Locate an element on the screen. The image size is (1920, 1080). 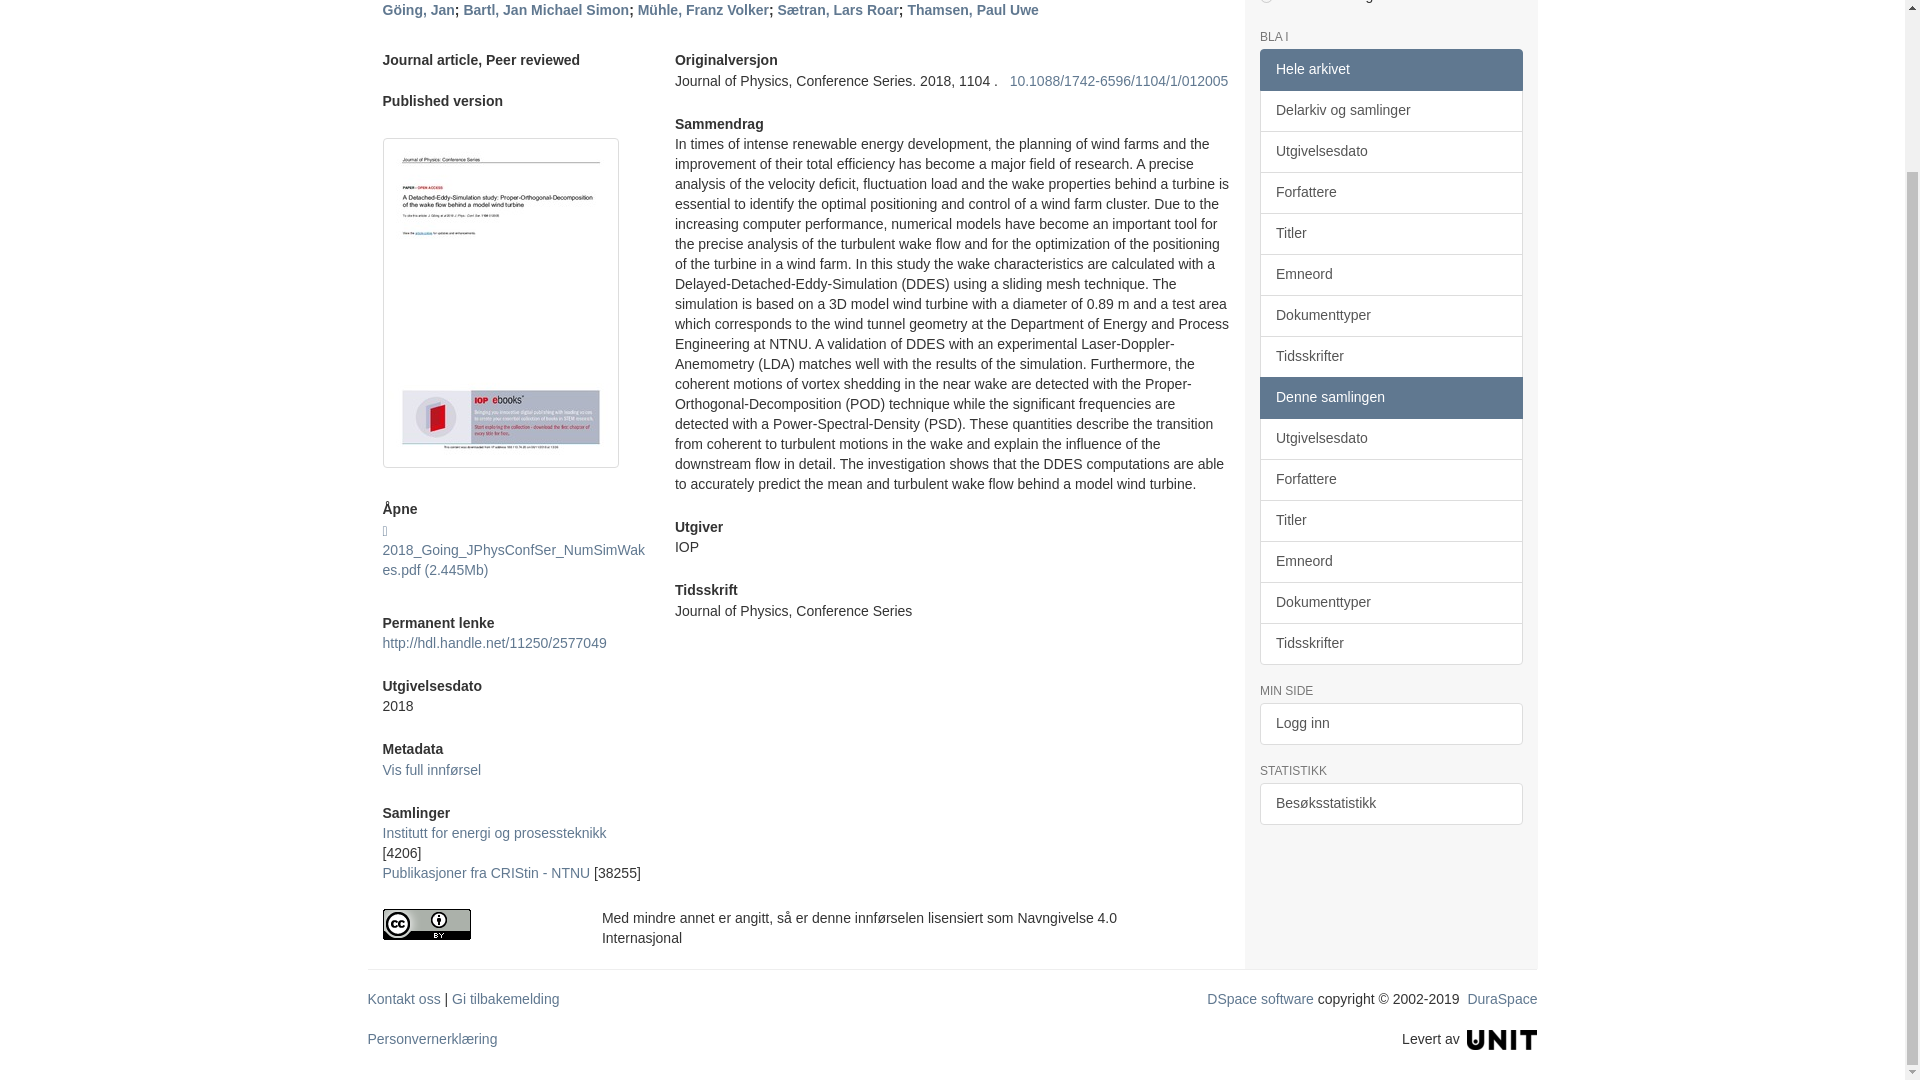
Thamsen, Paul Uwe is located at coordinates (972, 10).